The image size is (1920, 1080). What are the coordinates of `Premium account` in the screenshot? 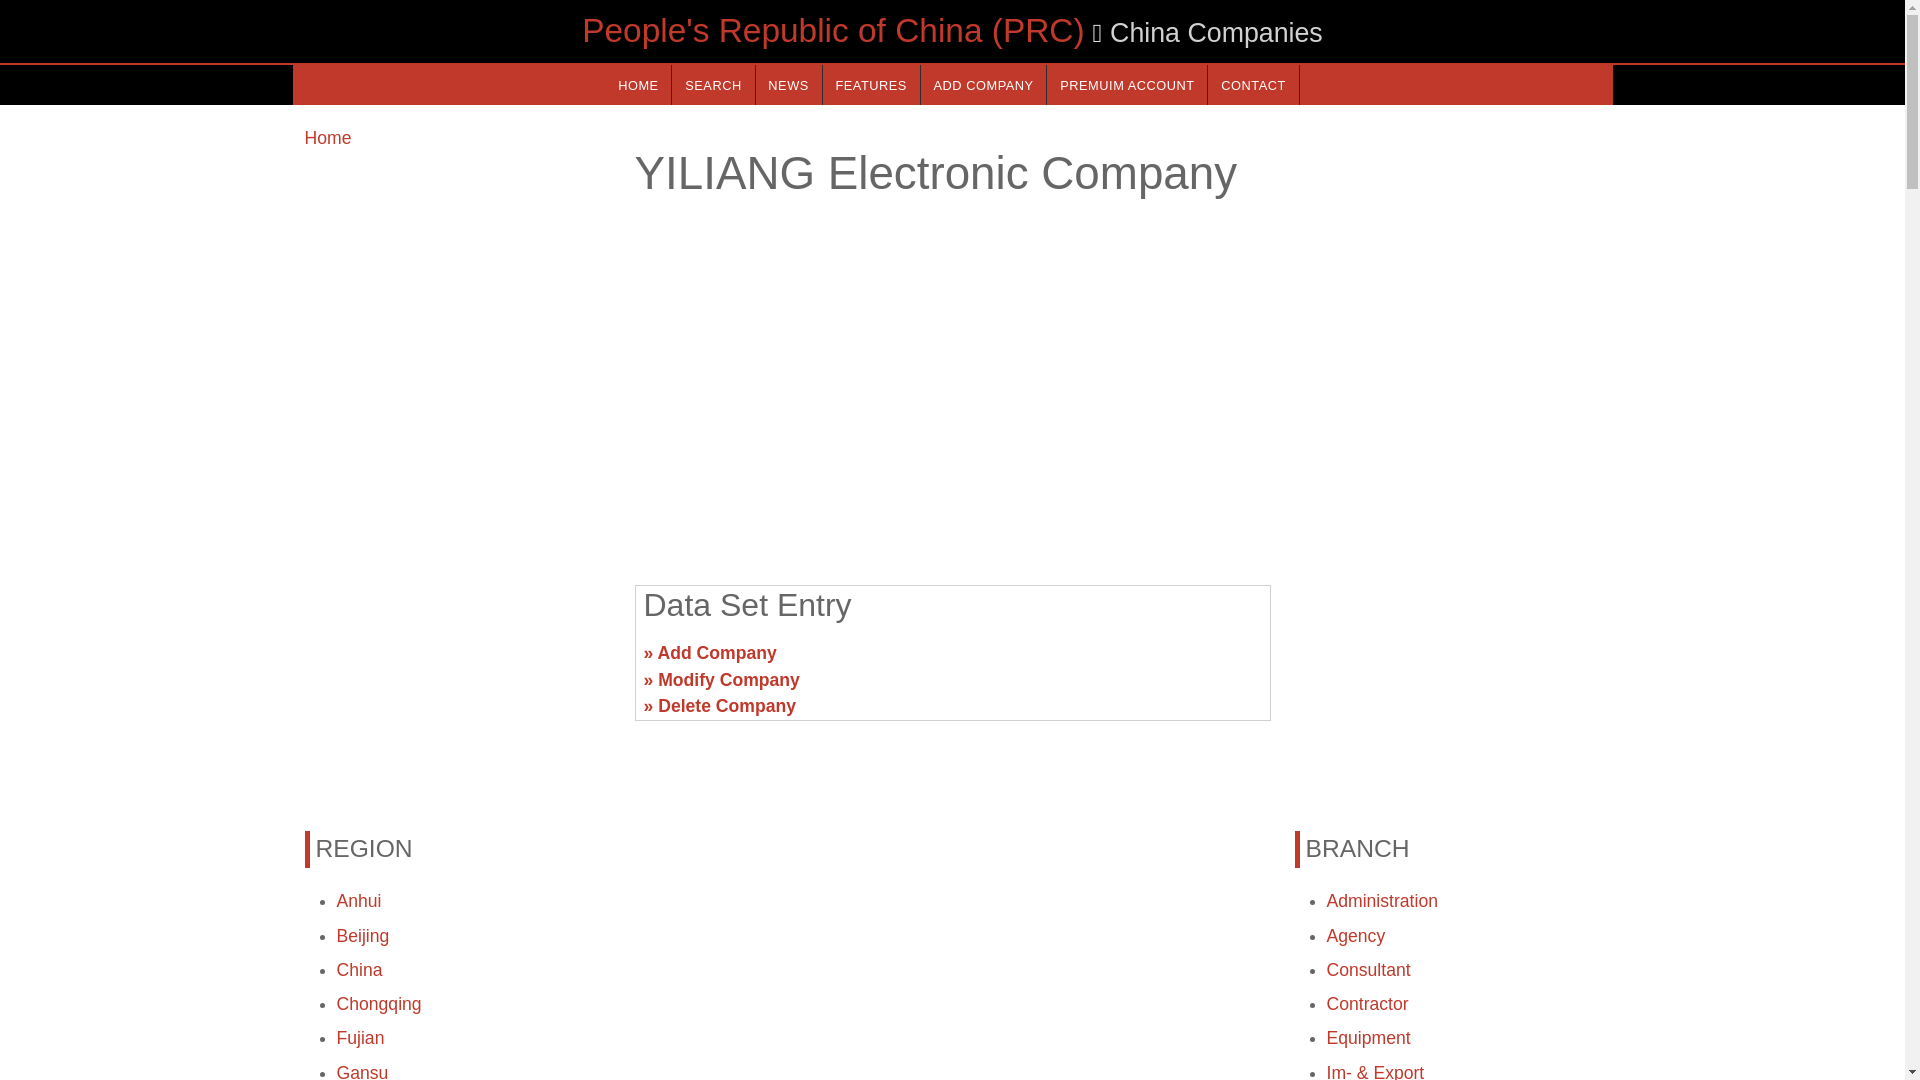 It's located at (1126, 84).